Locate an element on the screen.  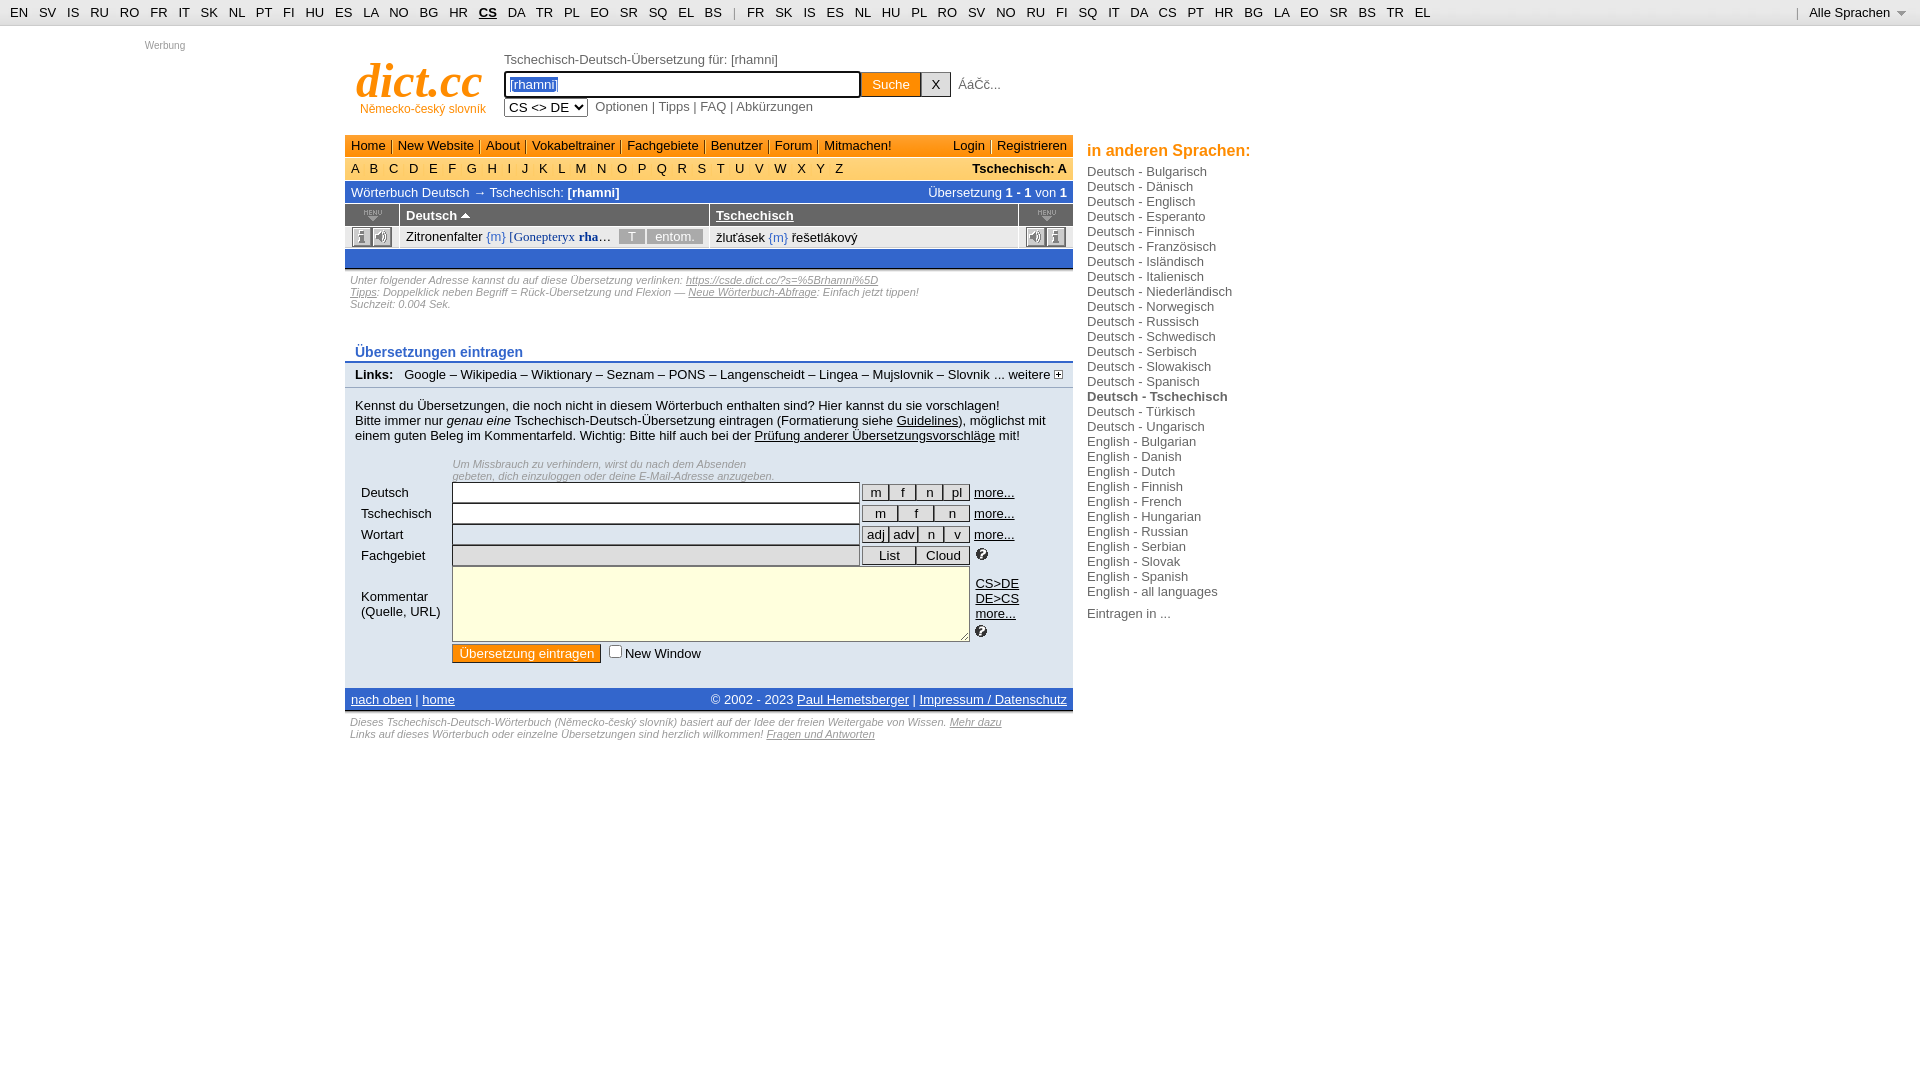
Fachgebiete is located at coordinates (663, 146).